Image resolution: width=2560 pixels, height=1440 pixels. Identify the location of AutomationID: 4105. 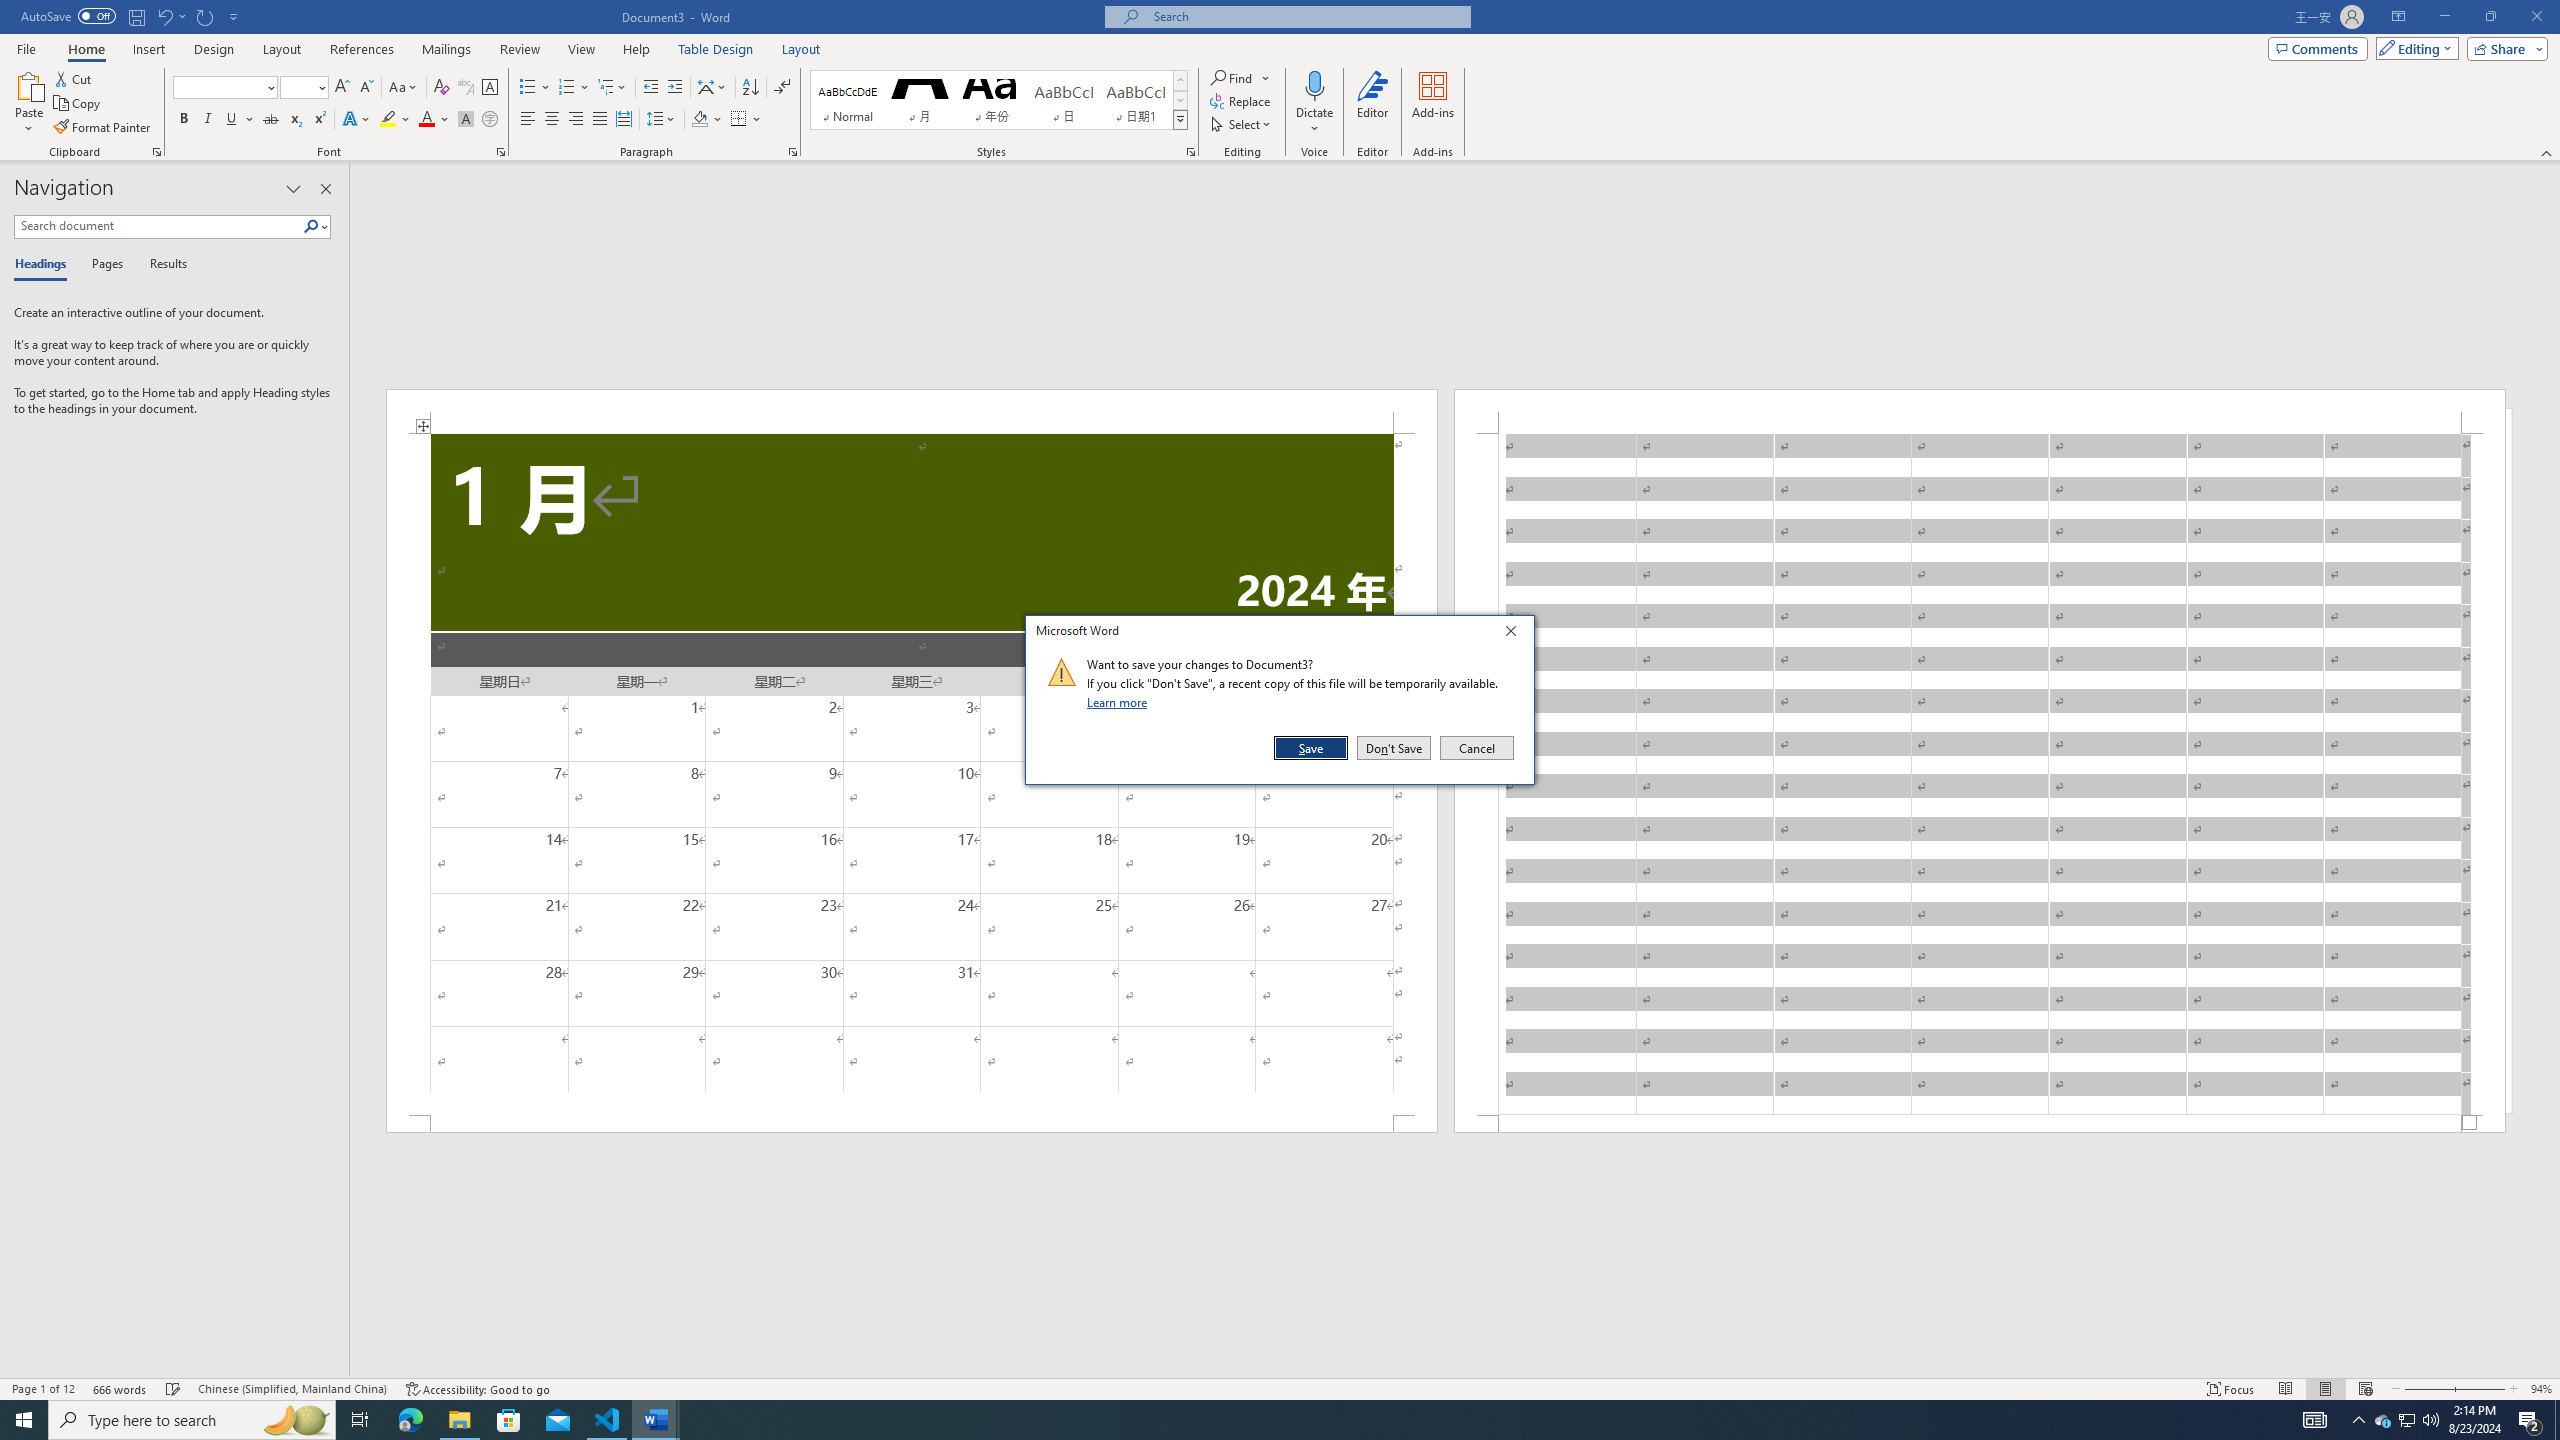
(2315, 1420).